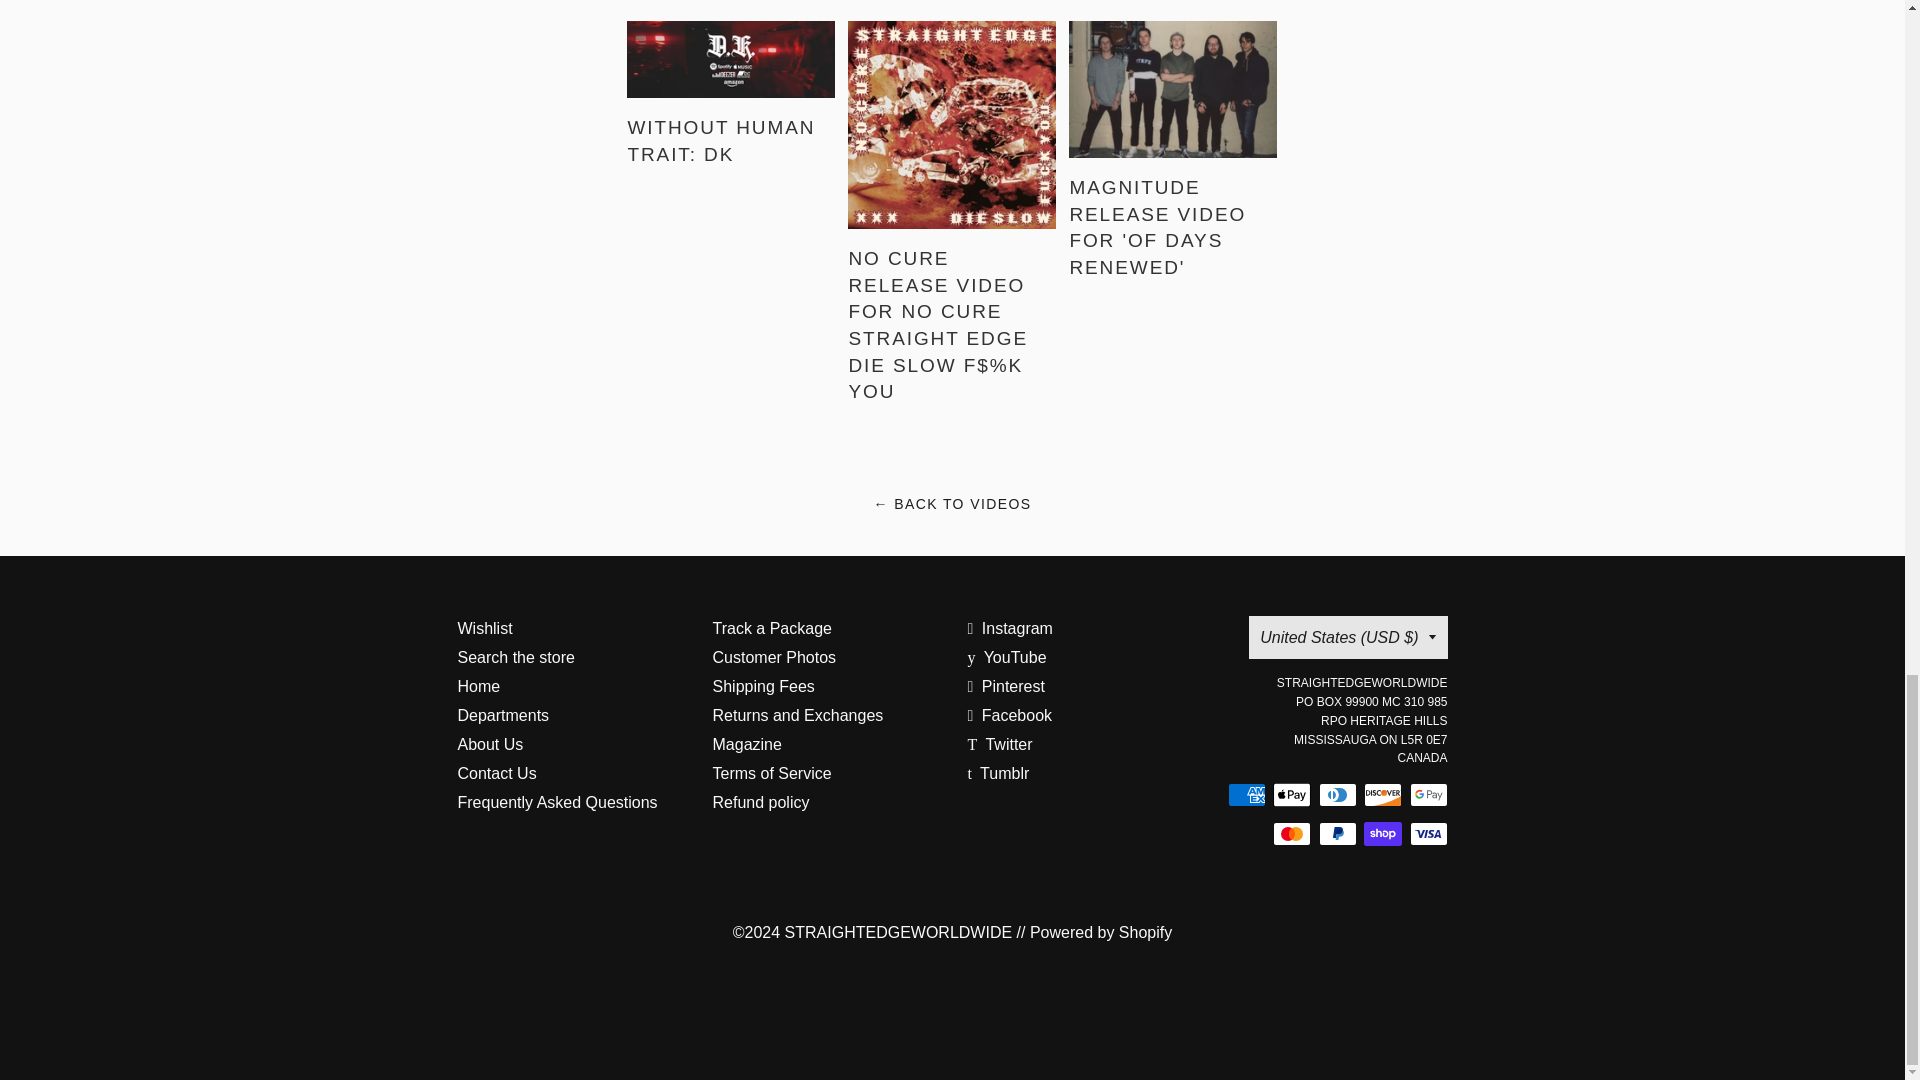 This screenshot has height=1080, width=1920. What do you see at coordinates (1292, 794) in the screenshot?
I see `Apple Pay` at bounding box center [1292, 794].